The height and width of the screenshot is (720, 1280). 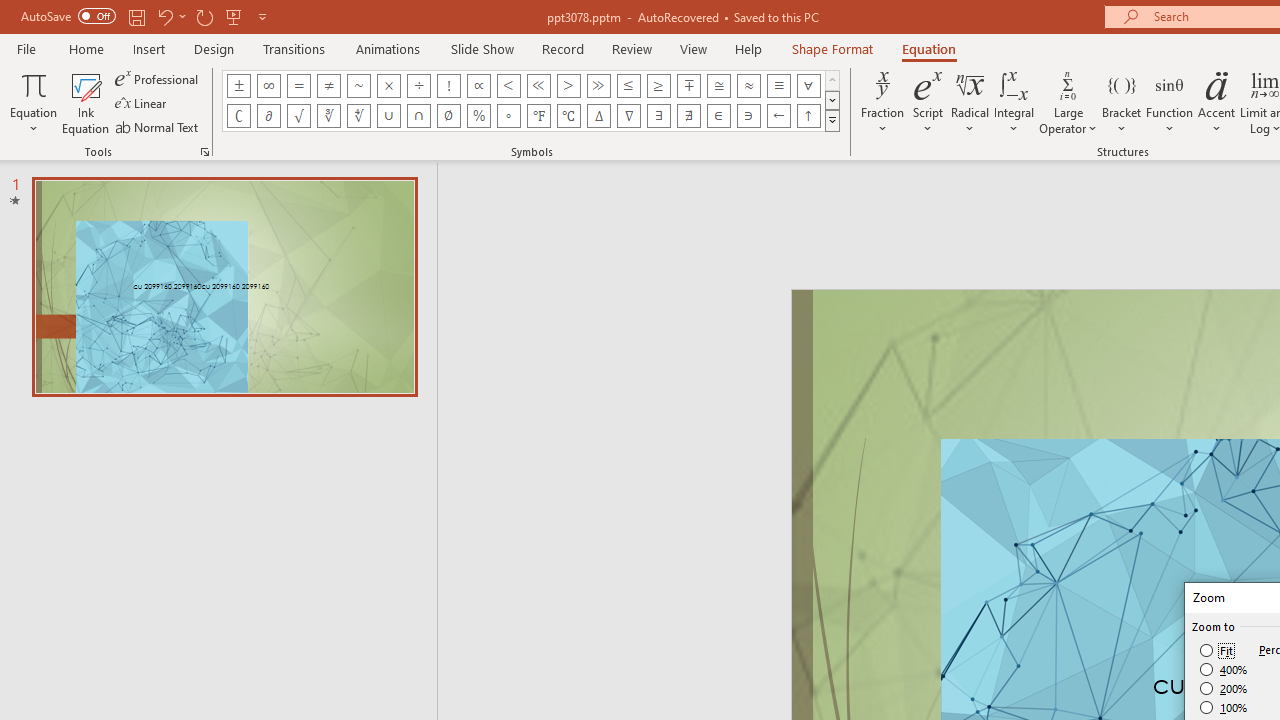 I want to click on Fit, so click(x=1218, y=650).